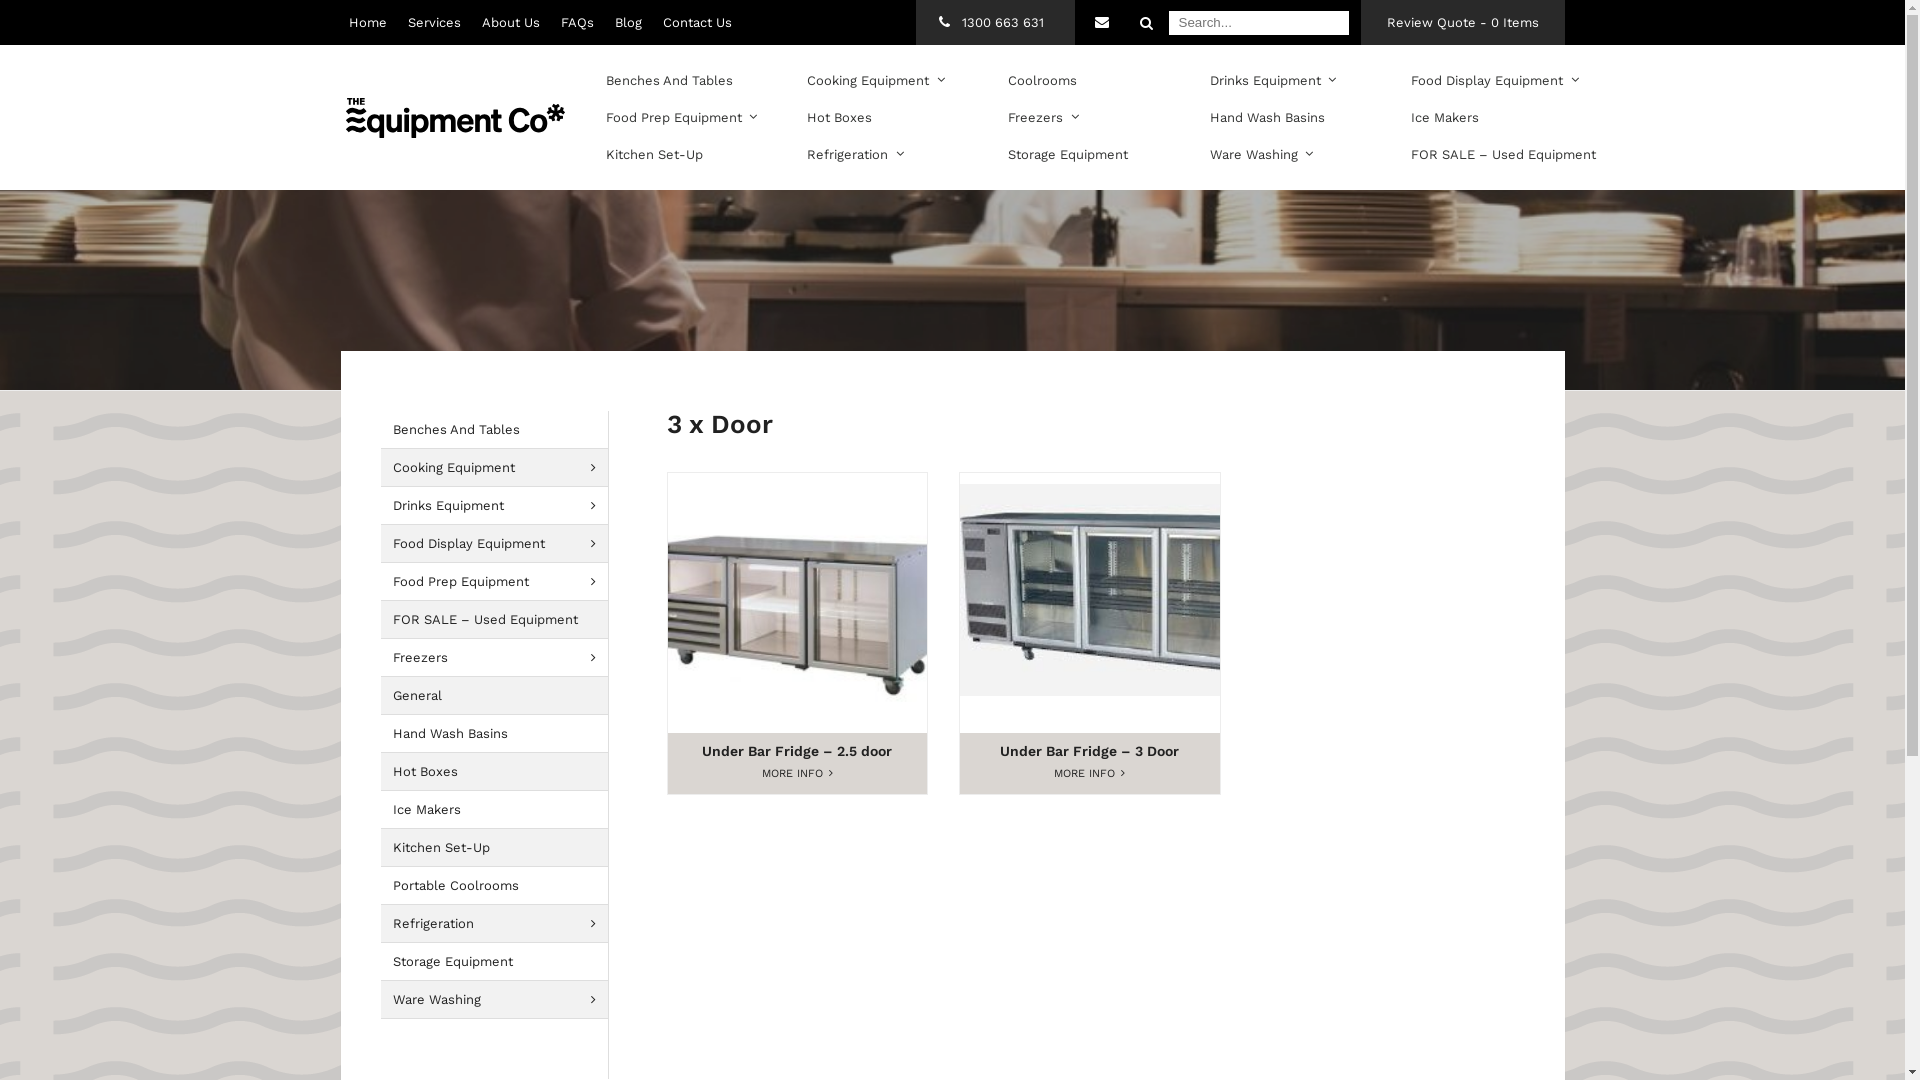 The width and height of the screenshot is (1920, 1080). Describe the element at coordinates (500, 468) in the screenshot. I see `Cooking Equipment` at that location.